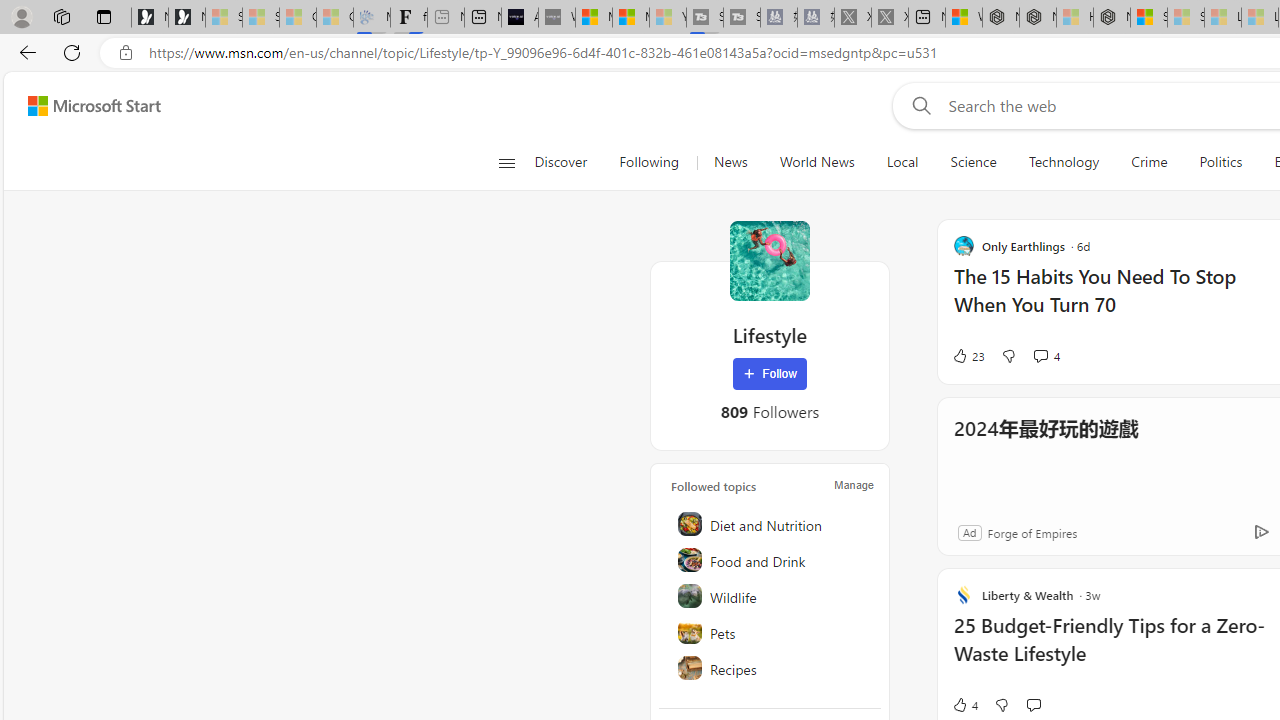 This screenshot has height=720, width=1280. I want to click on Politics, so click(1220, 162).